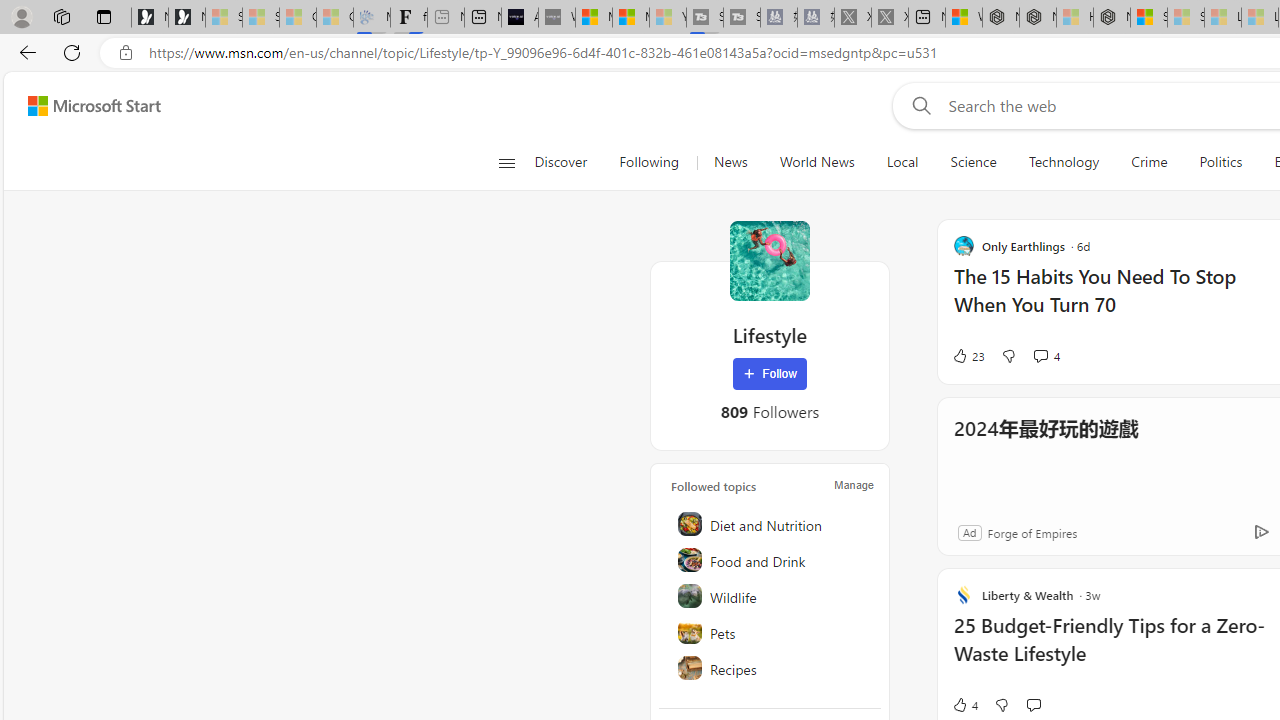 This screenshot has height=720, width=1280. I want to click on Politics, so click(1220, 162).